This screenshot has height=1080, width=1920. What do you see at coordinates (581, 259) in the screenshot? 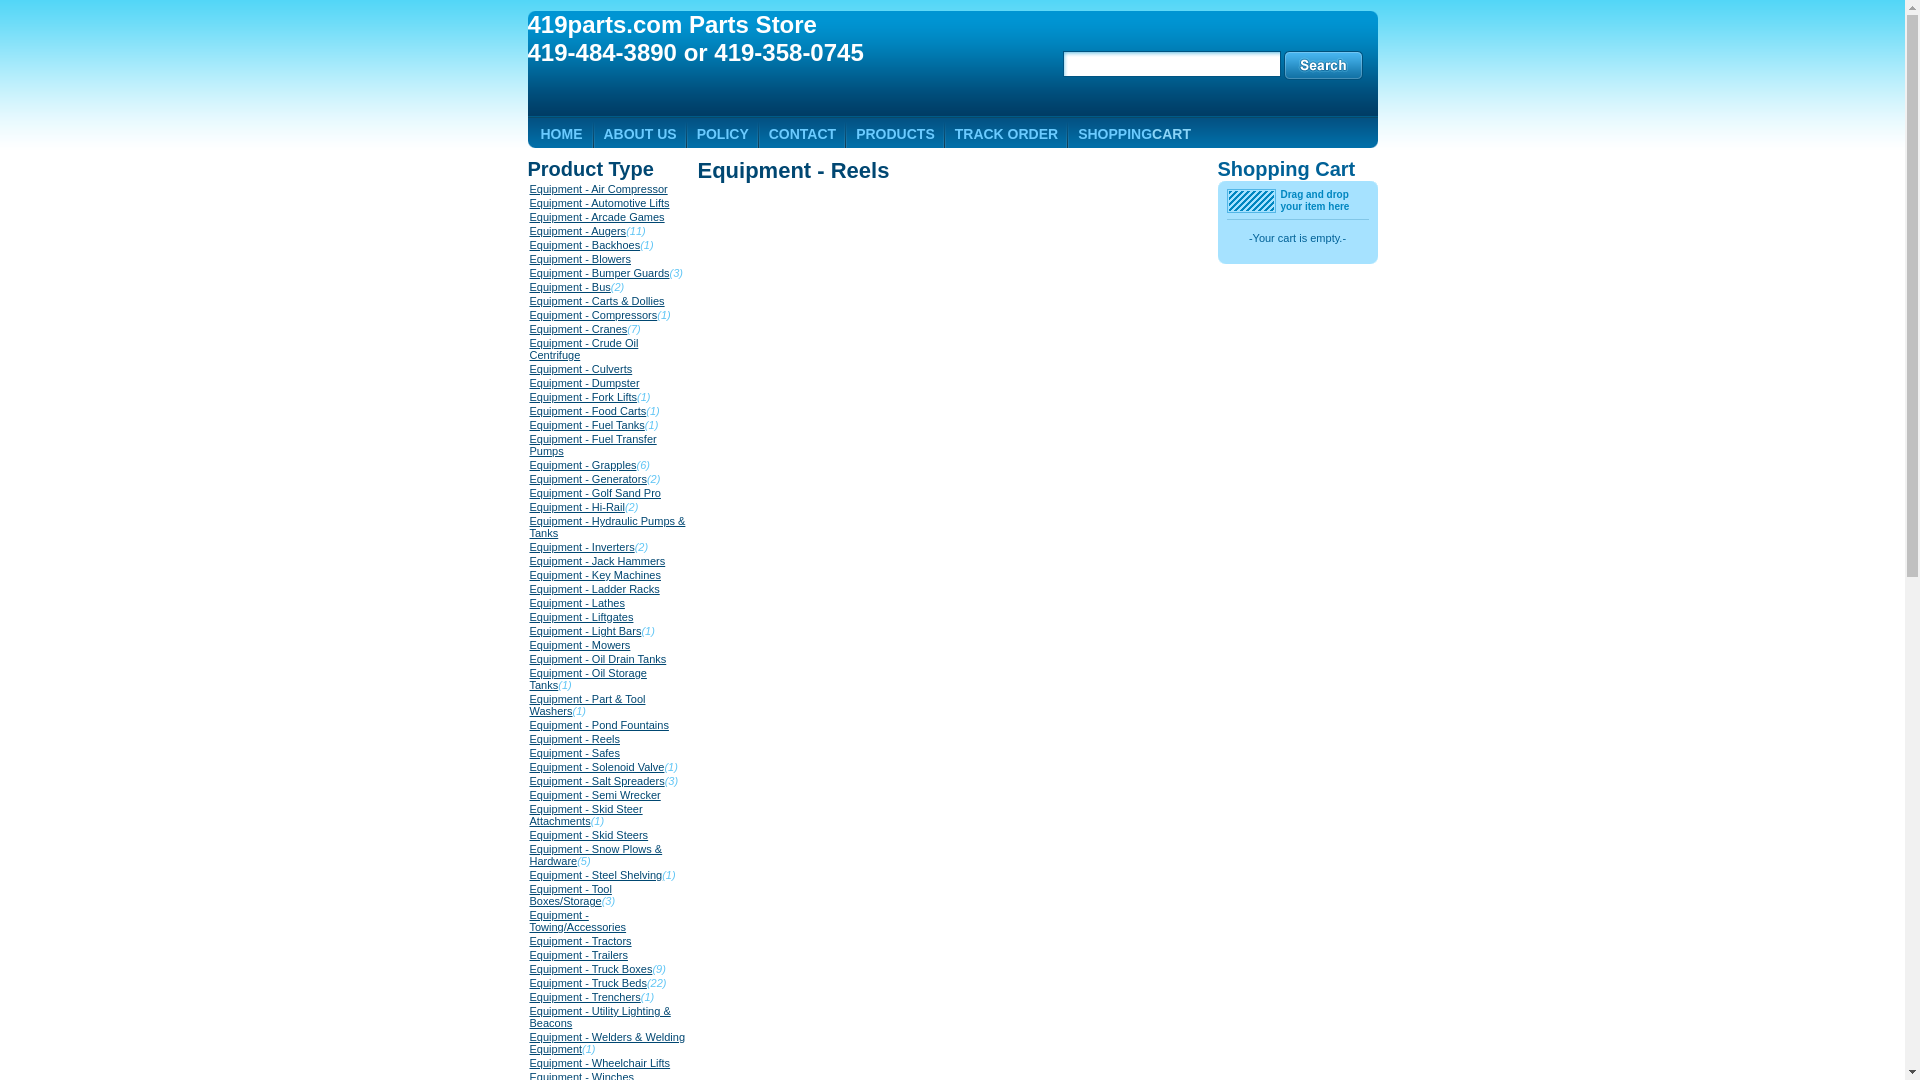
I see `Equipment - Blowers` at bounding box center [581, 259].